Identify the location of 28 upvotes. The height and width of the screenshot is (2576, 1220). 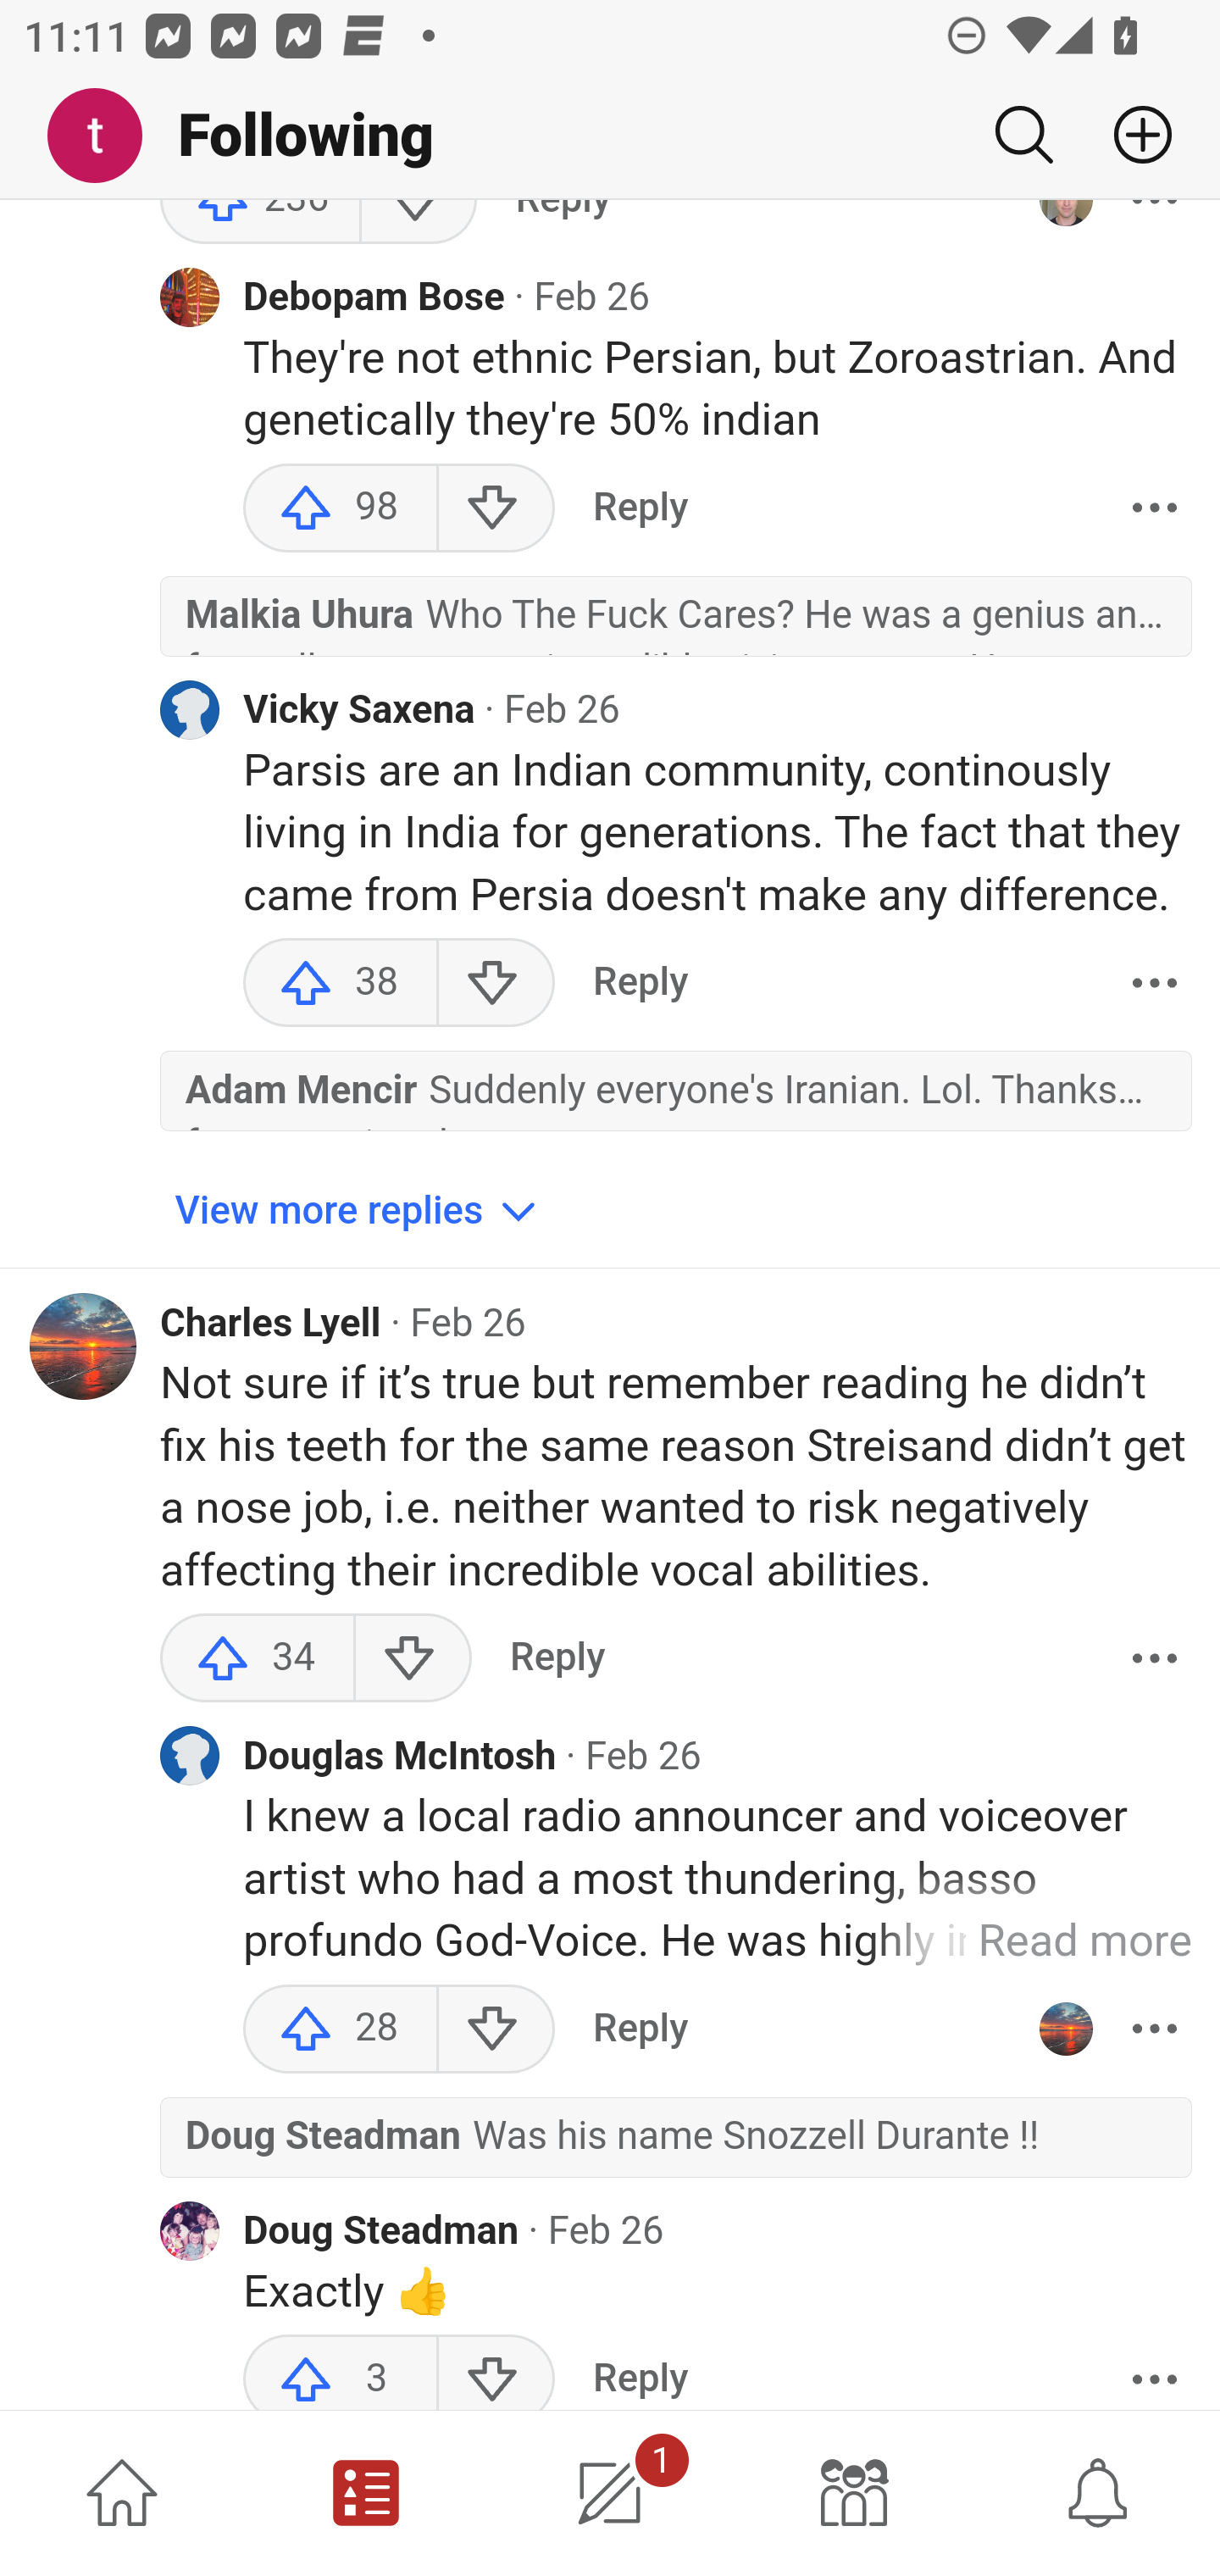
(341, 2030).